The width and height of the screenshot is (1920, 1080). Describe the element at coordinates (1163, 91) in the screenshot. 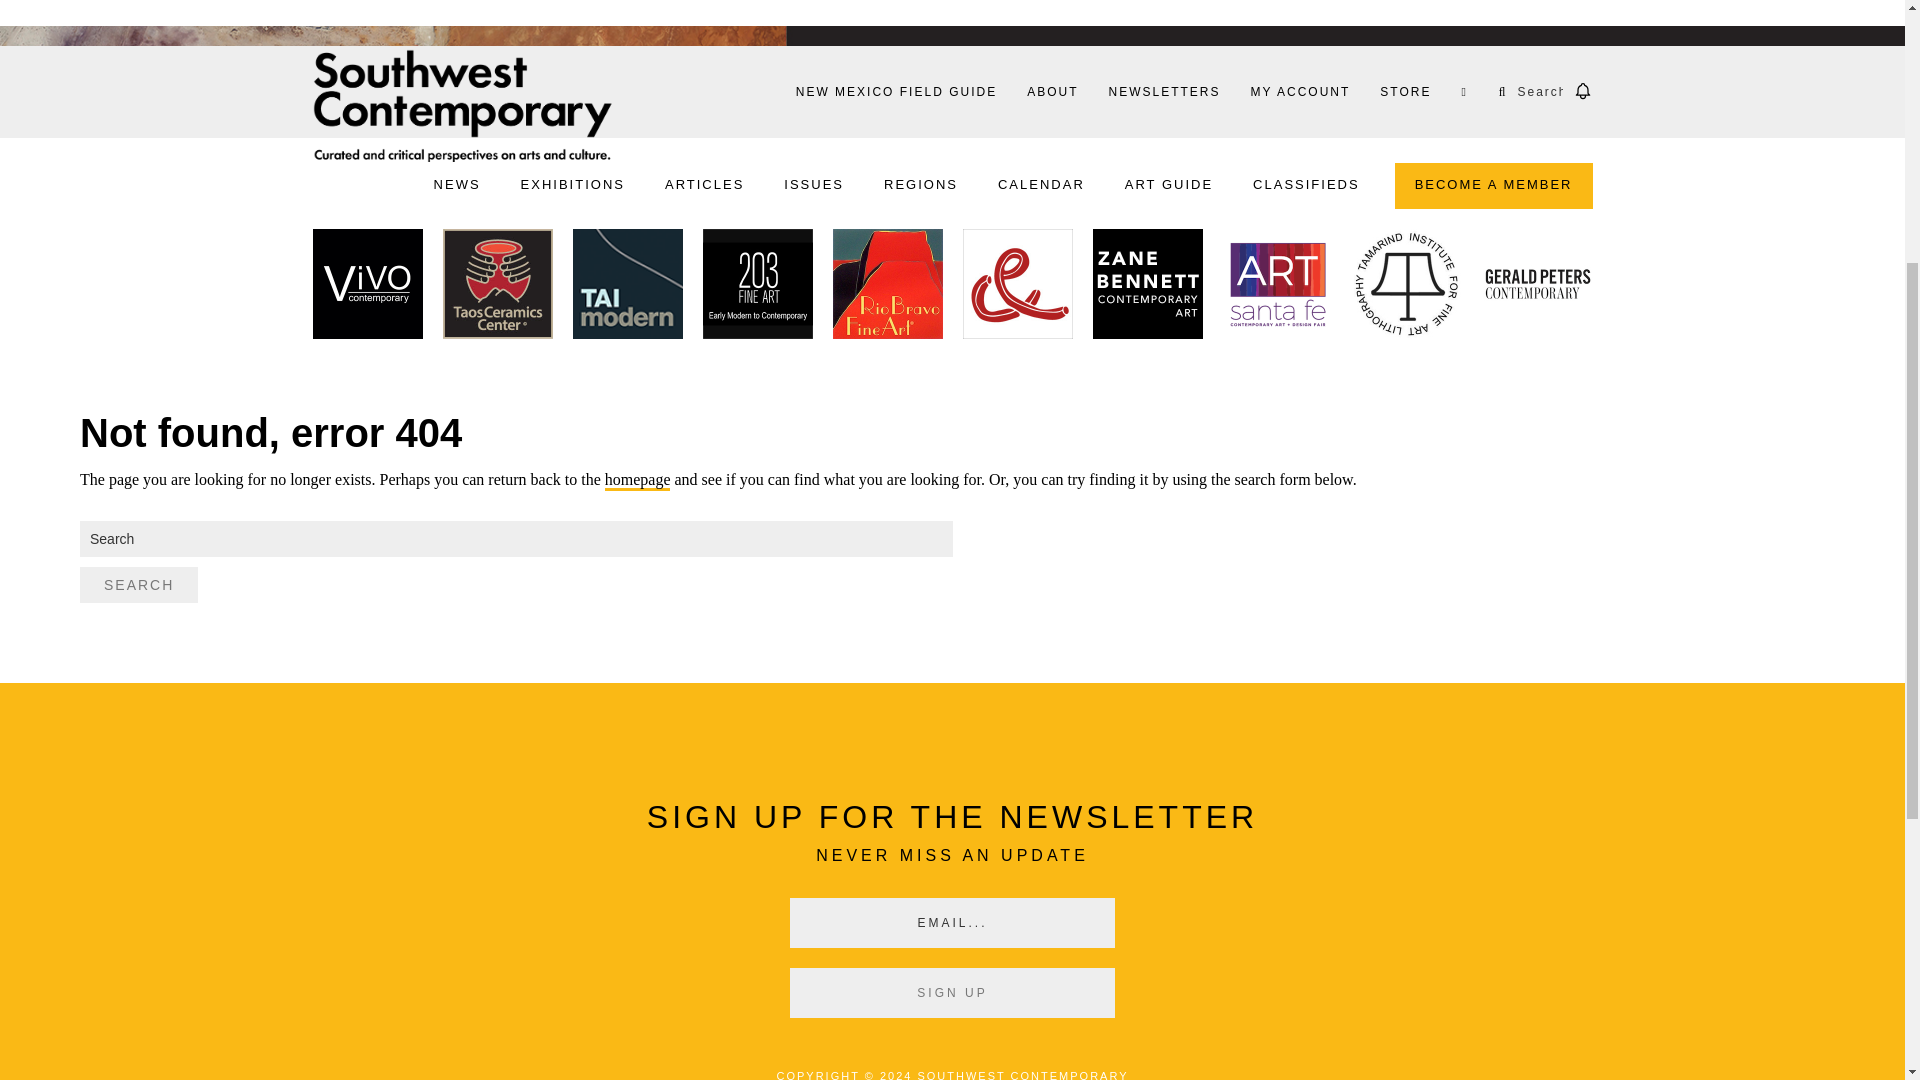

I see `NEWSLETTERS` at that location.